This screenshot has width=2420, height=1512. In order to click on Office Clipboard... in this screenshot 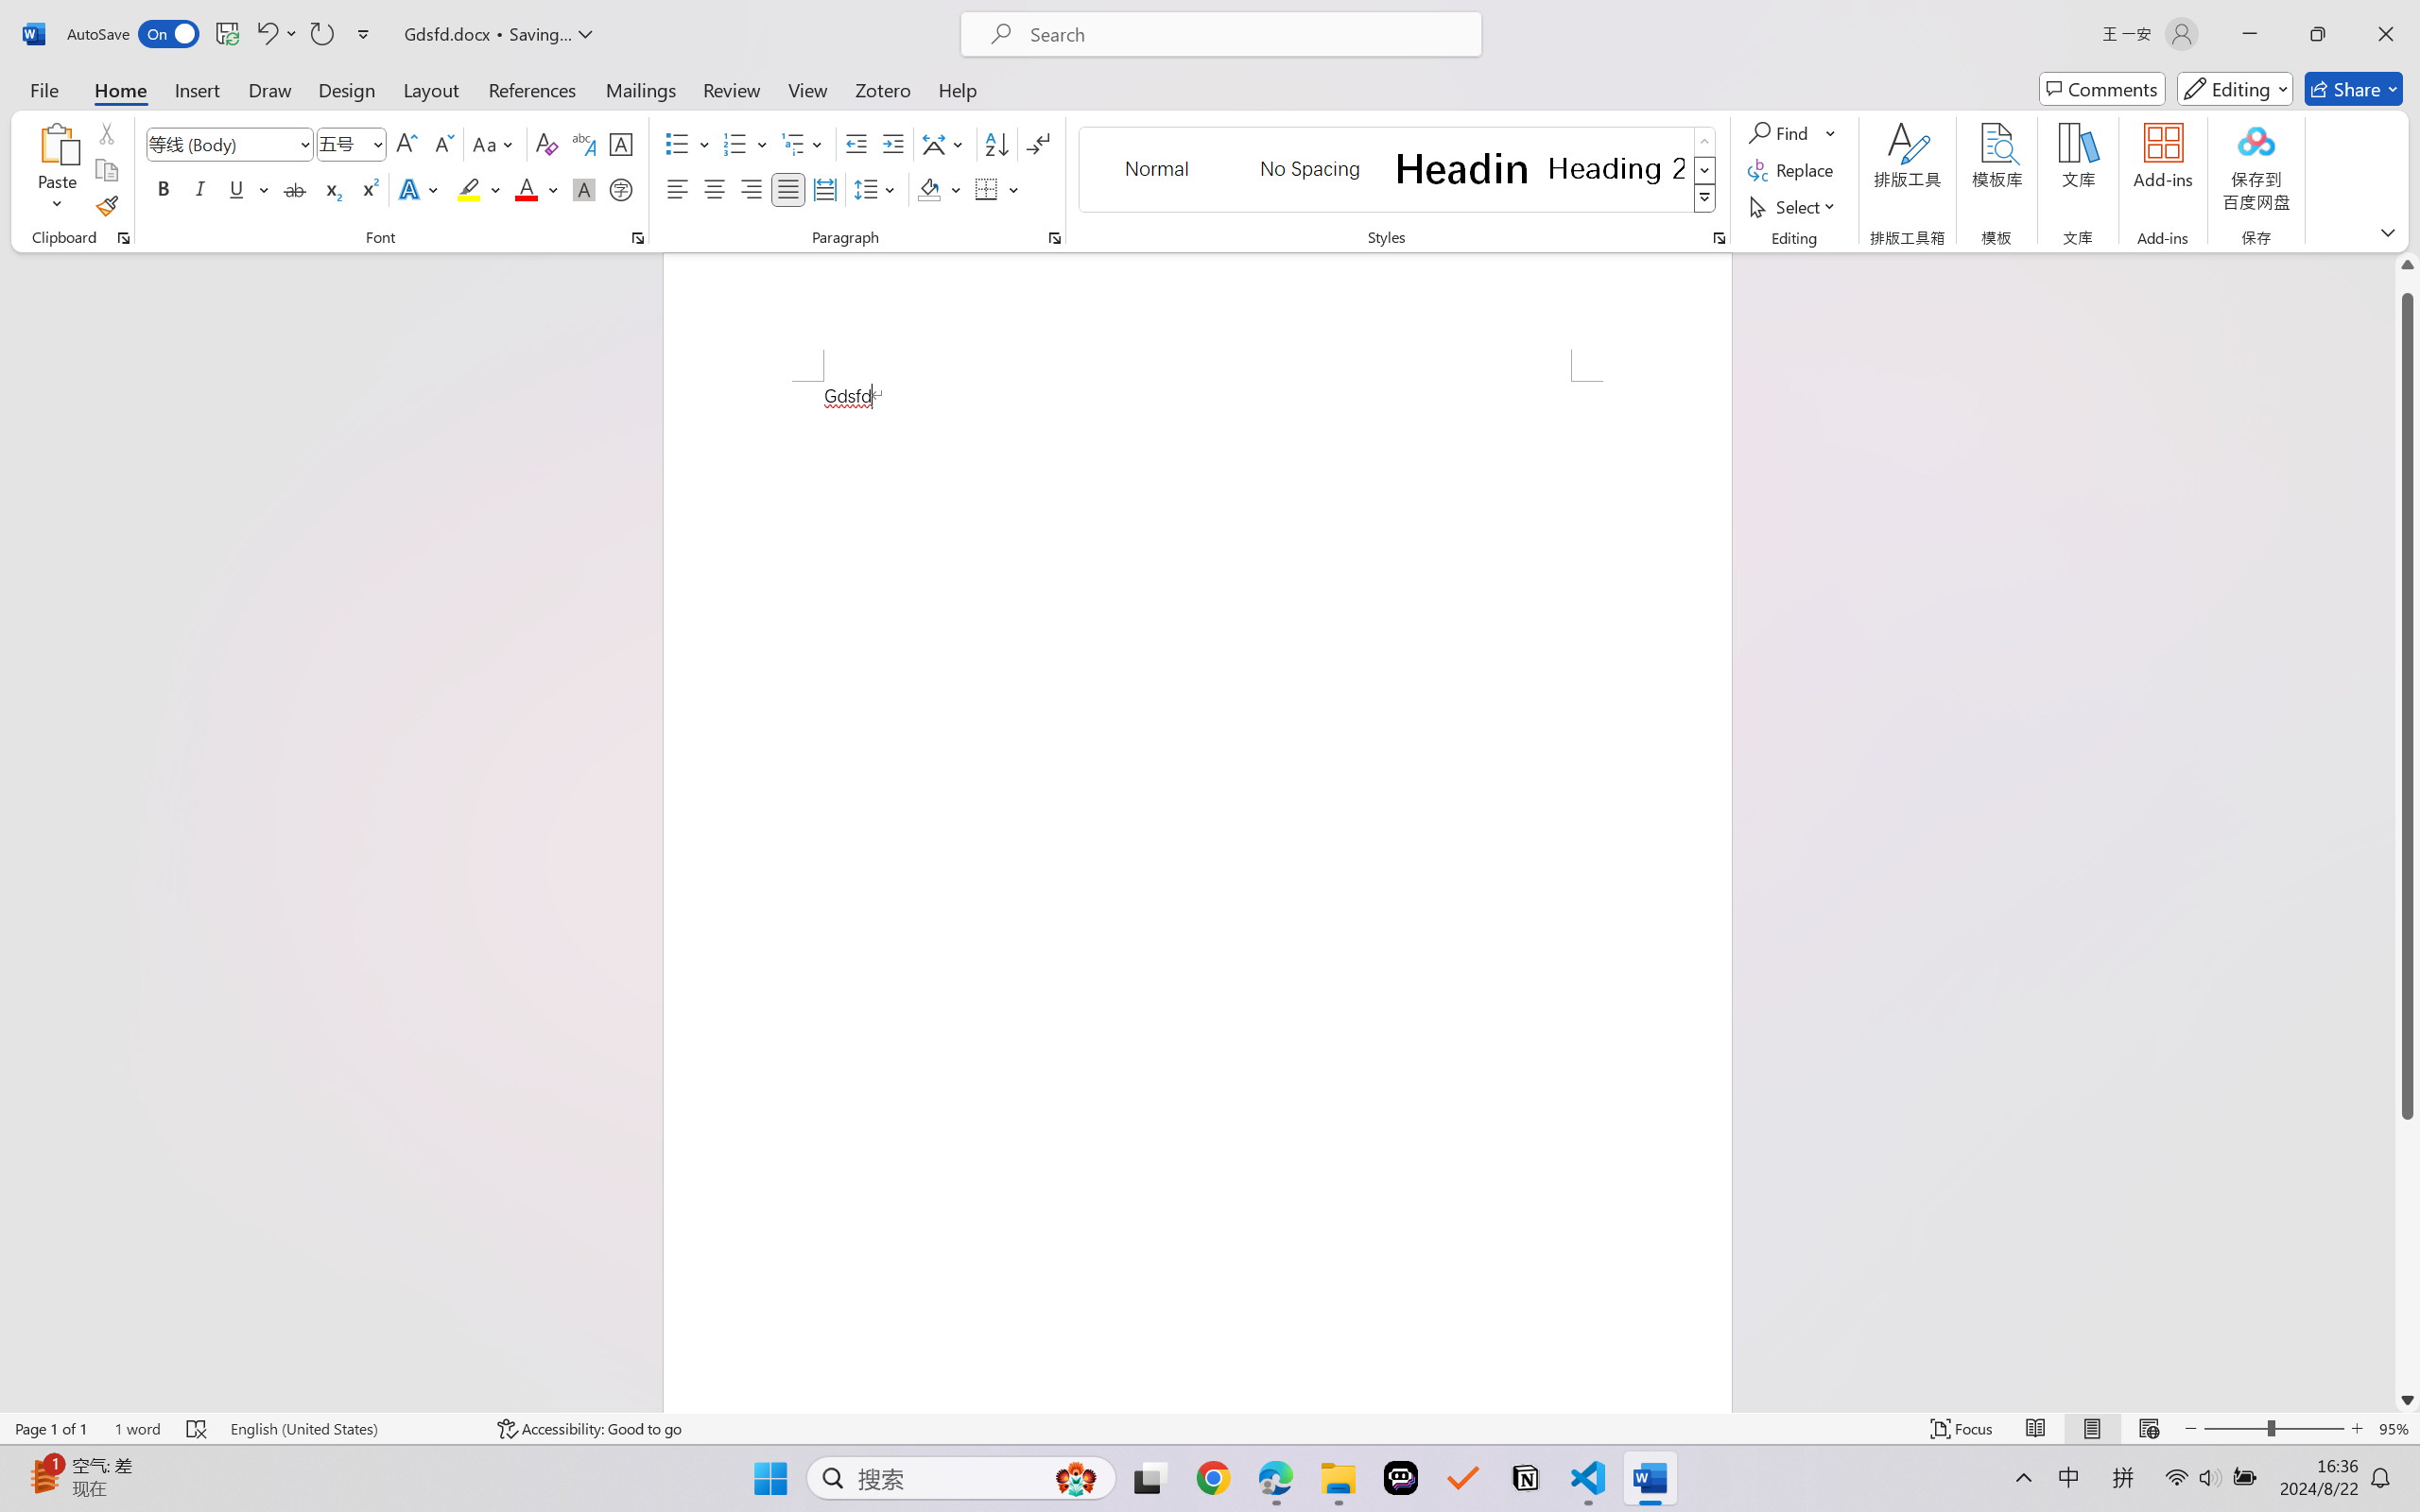, I will do `click(123, 238)`.